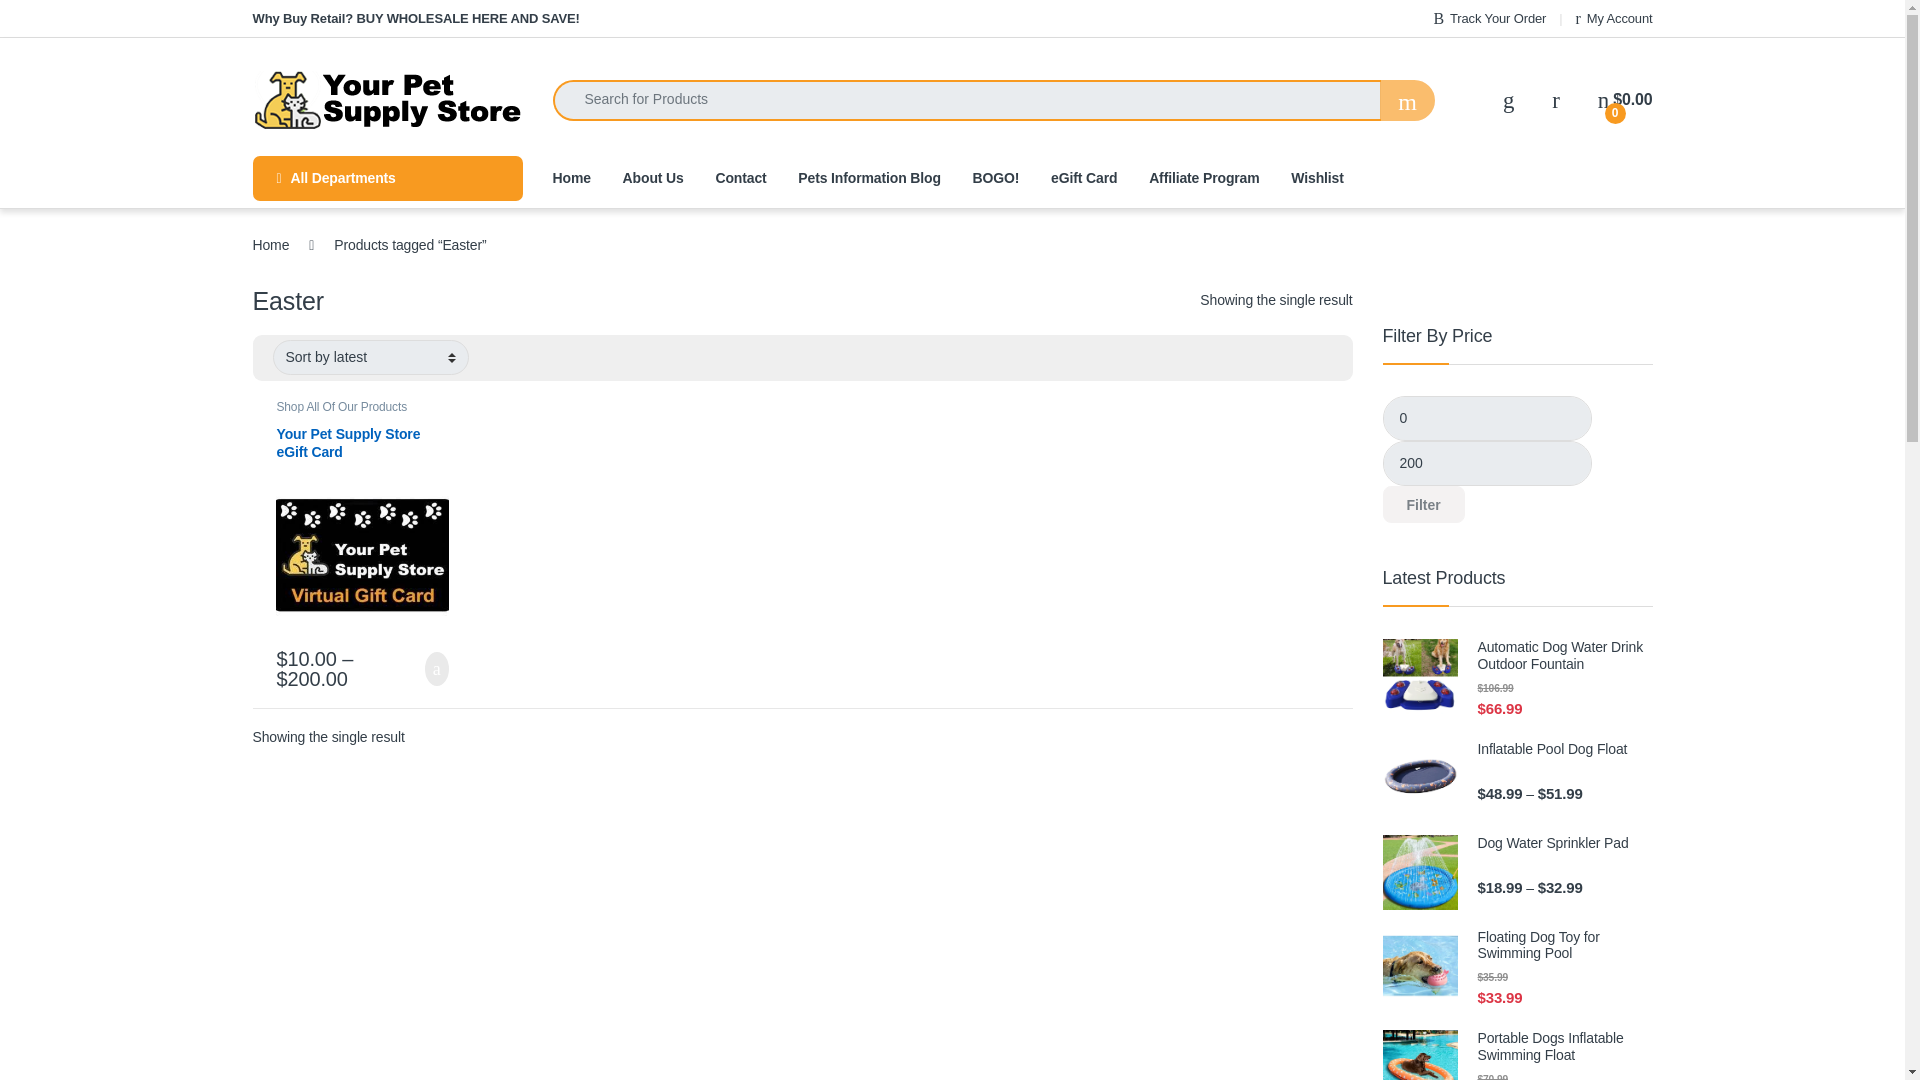 This screenshot has height=1080, width=1920. I want to click on 200, so click(1486, 463).